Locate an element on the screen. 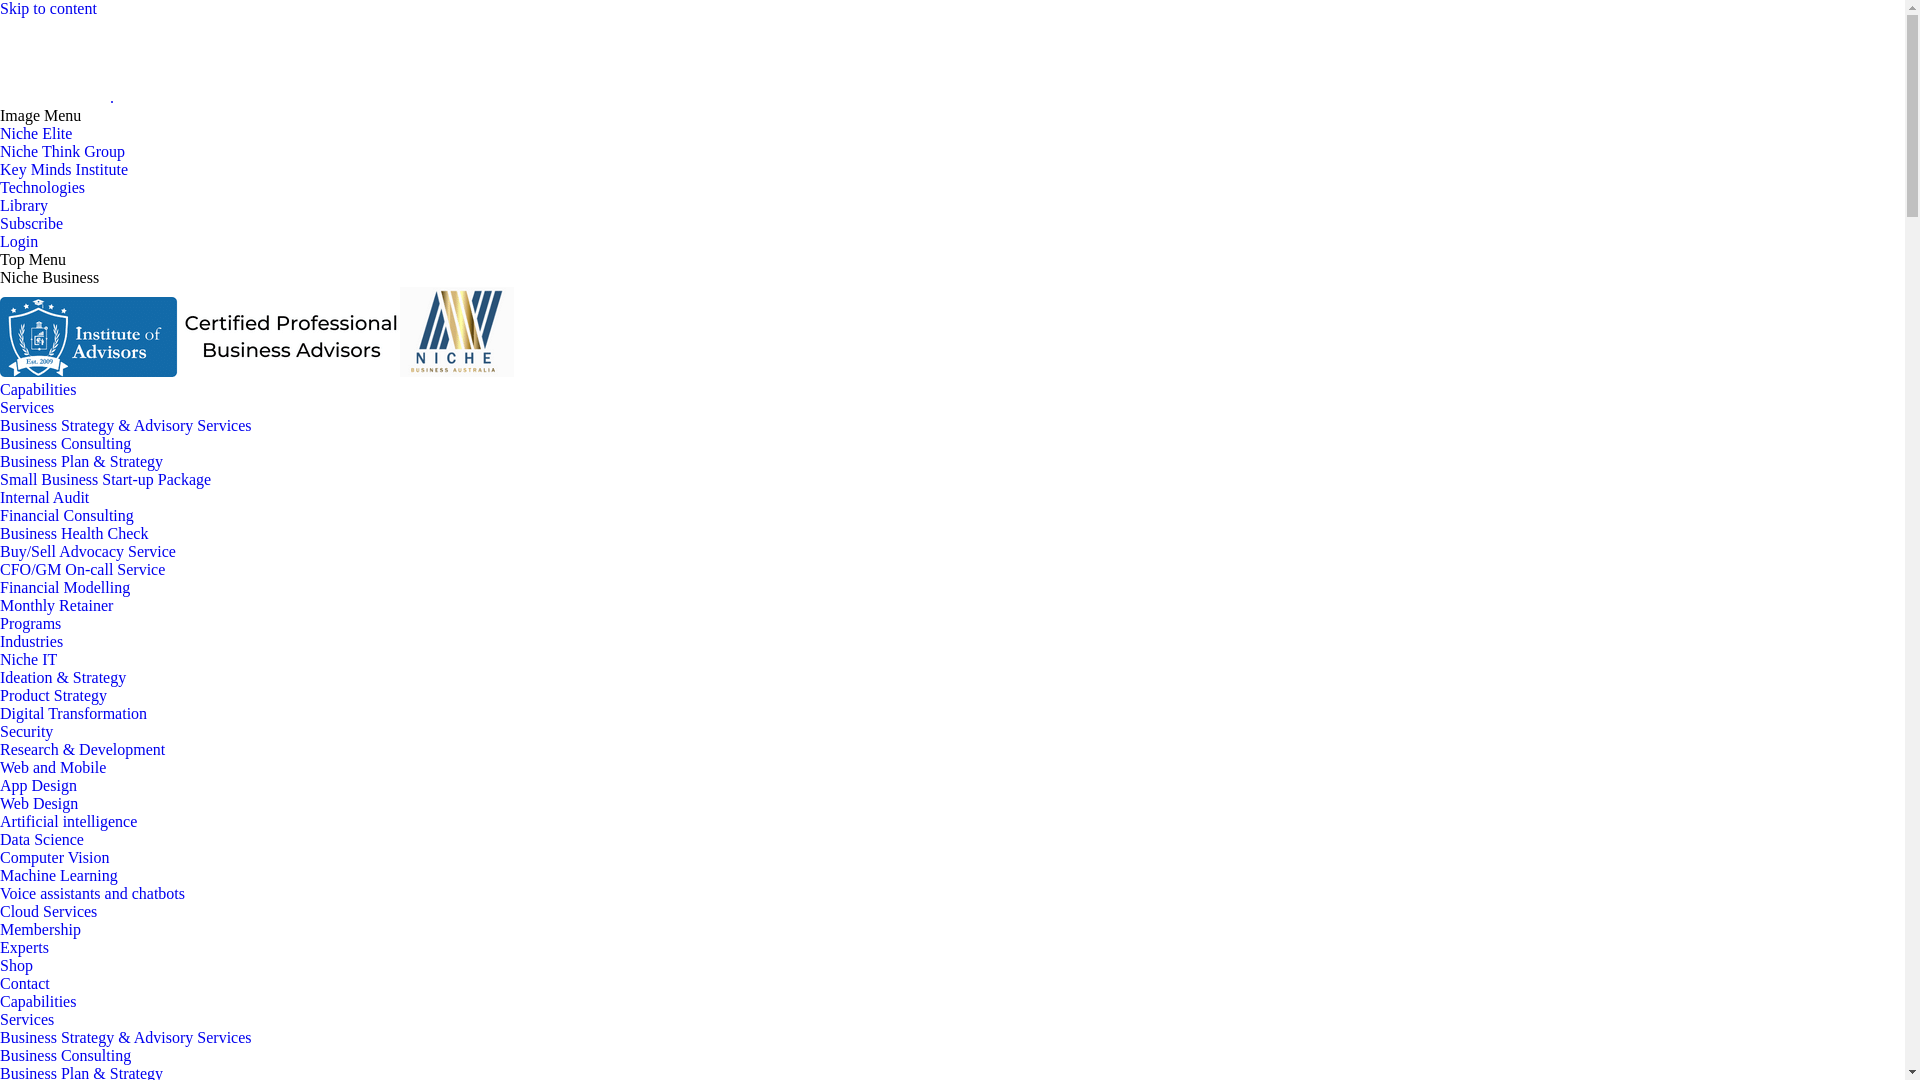 This screenshot has height=1080, width=1920. Niche IT is located at coordinates (28, 660).